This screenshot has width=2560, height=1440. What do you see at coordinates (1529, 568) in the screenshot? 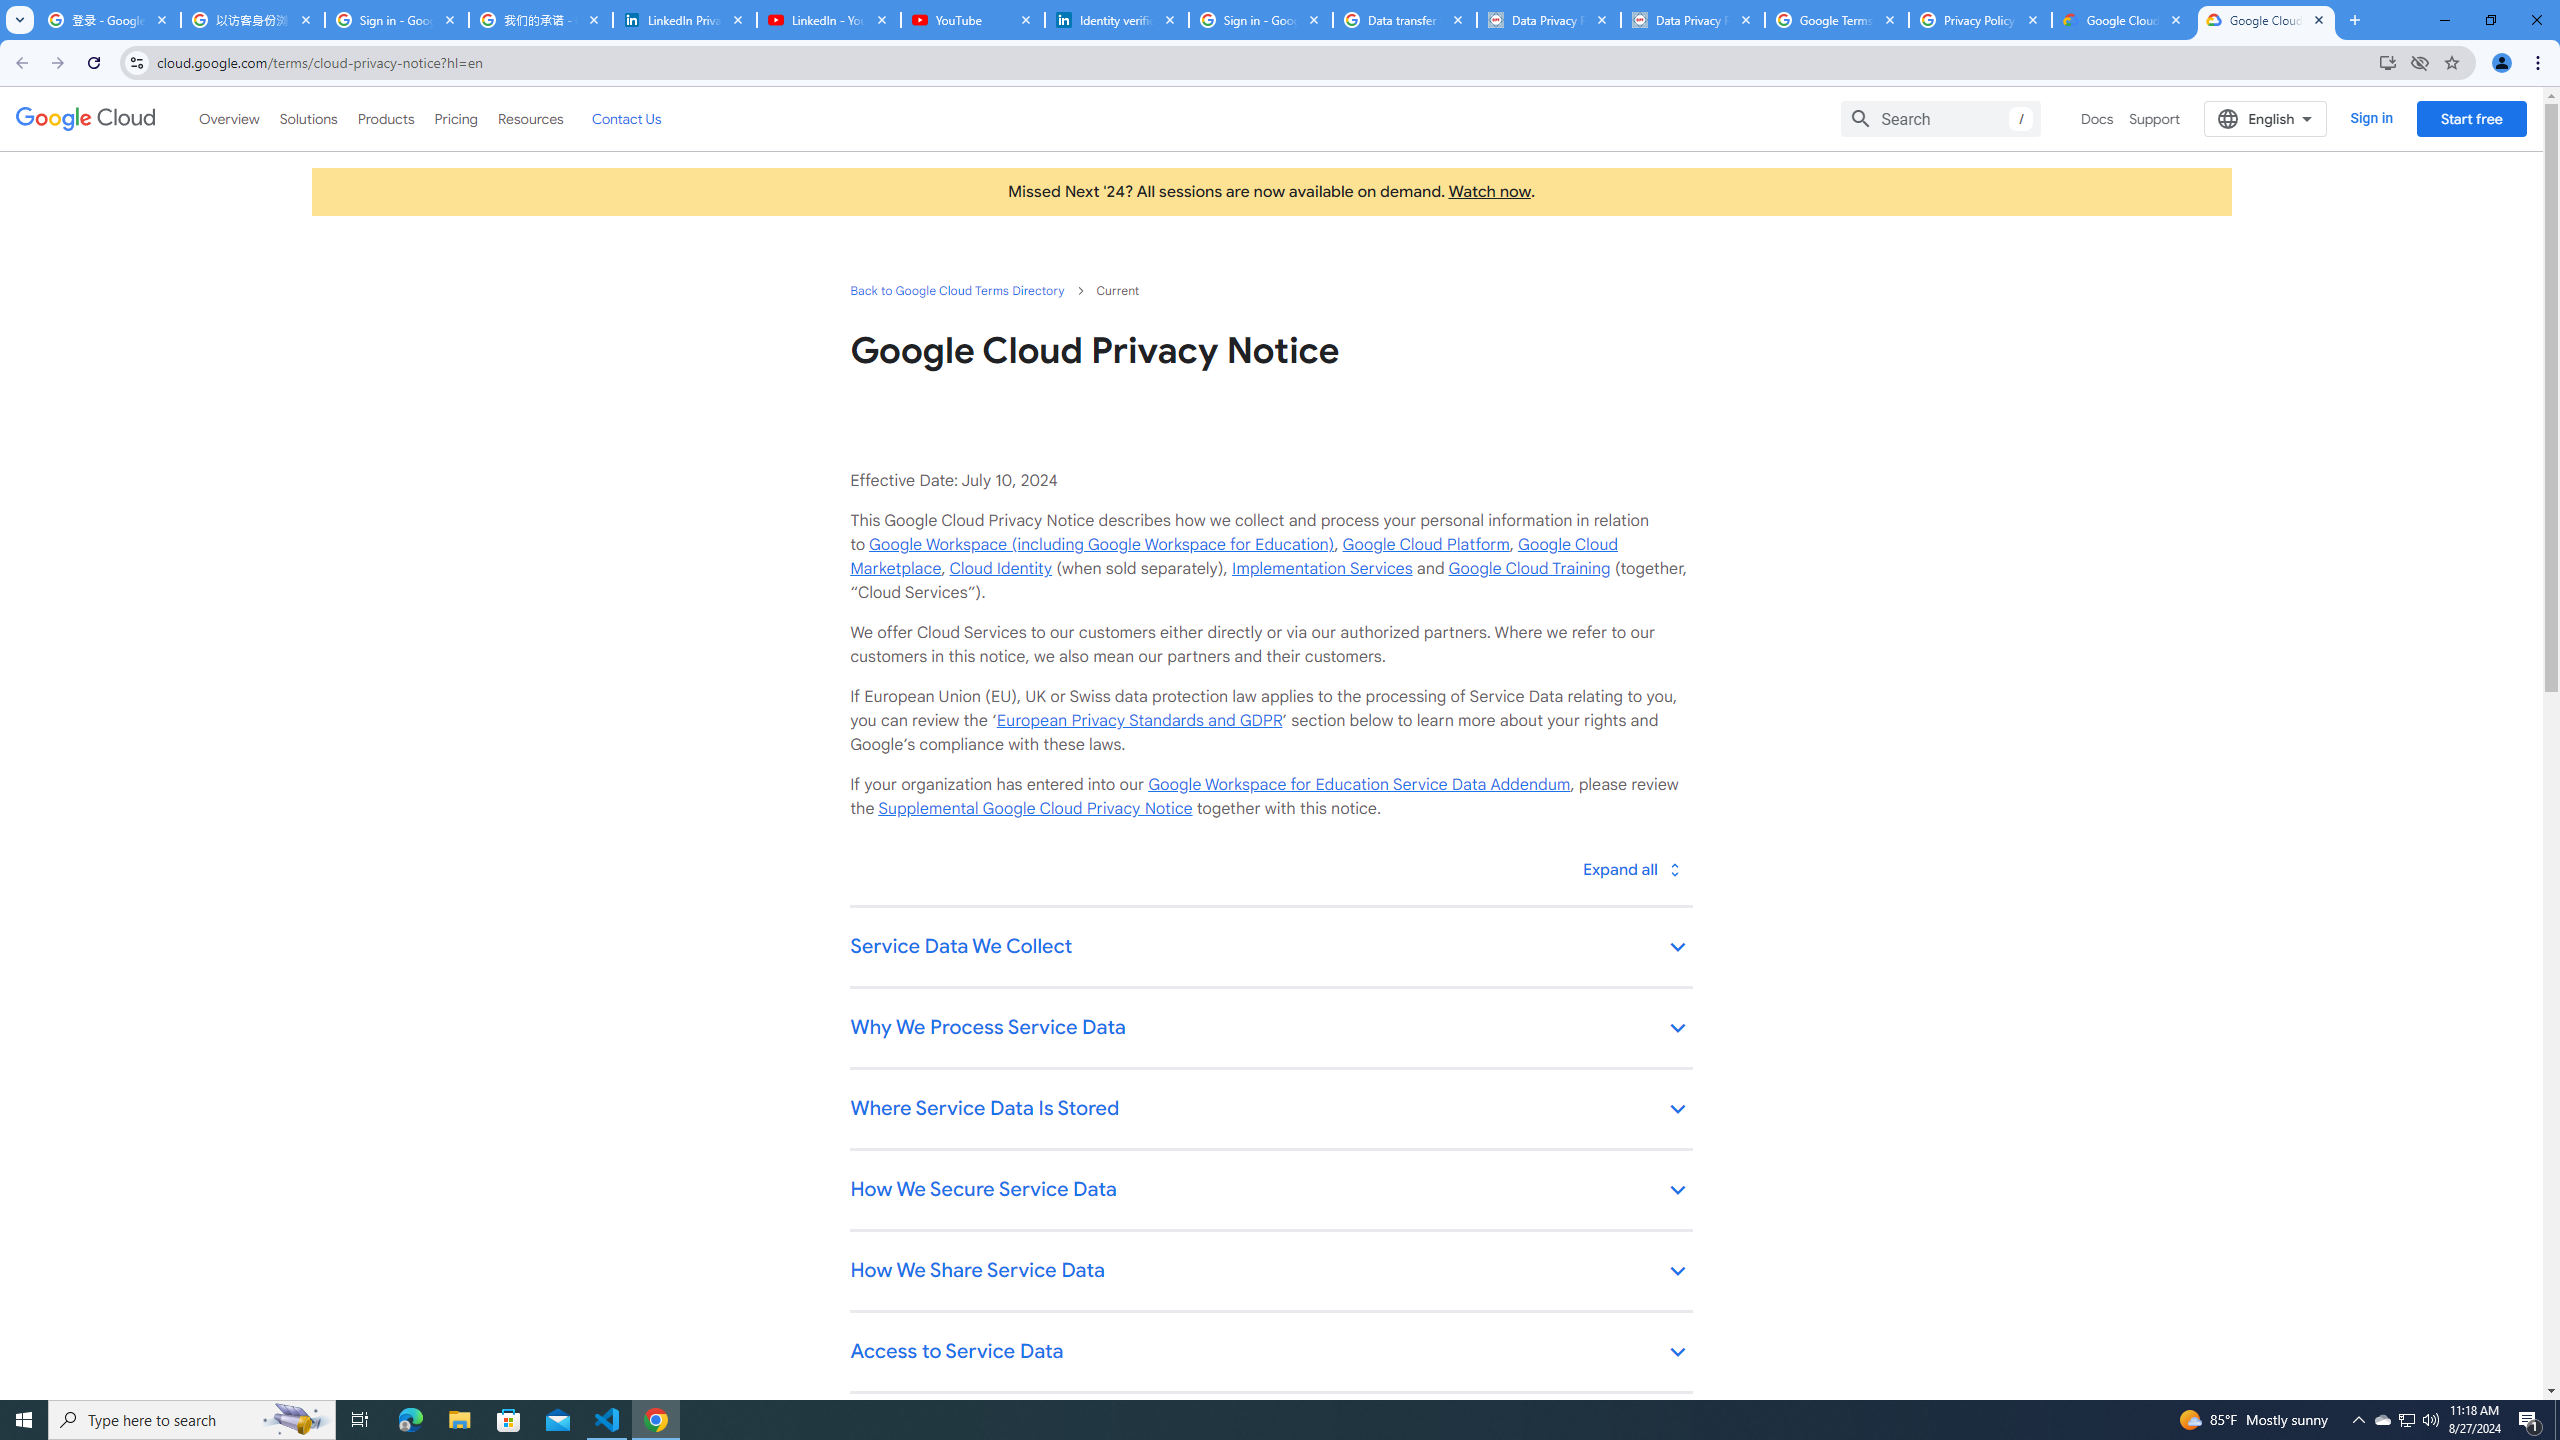
I see `Google Cloud Training` at bounding box center [1529, 568].